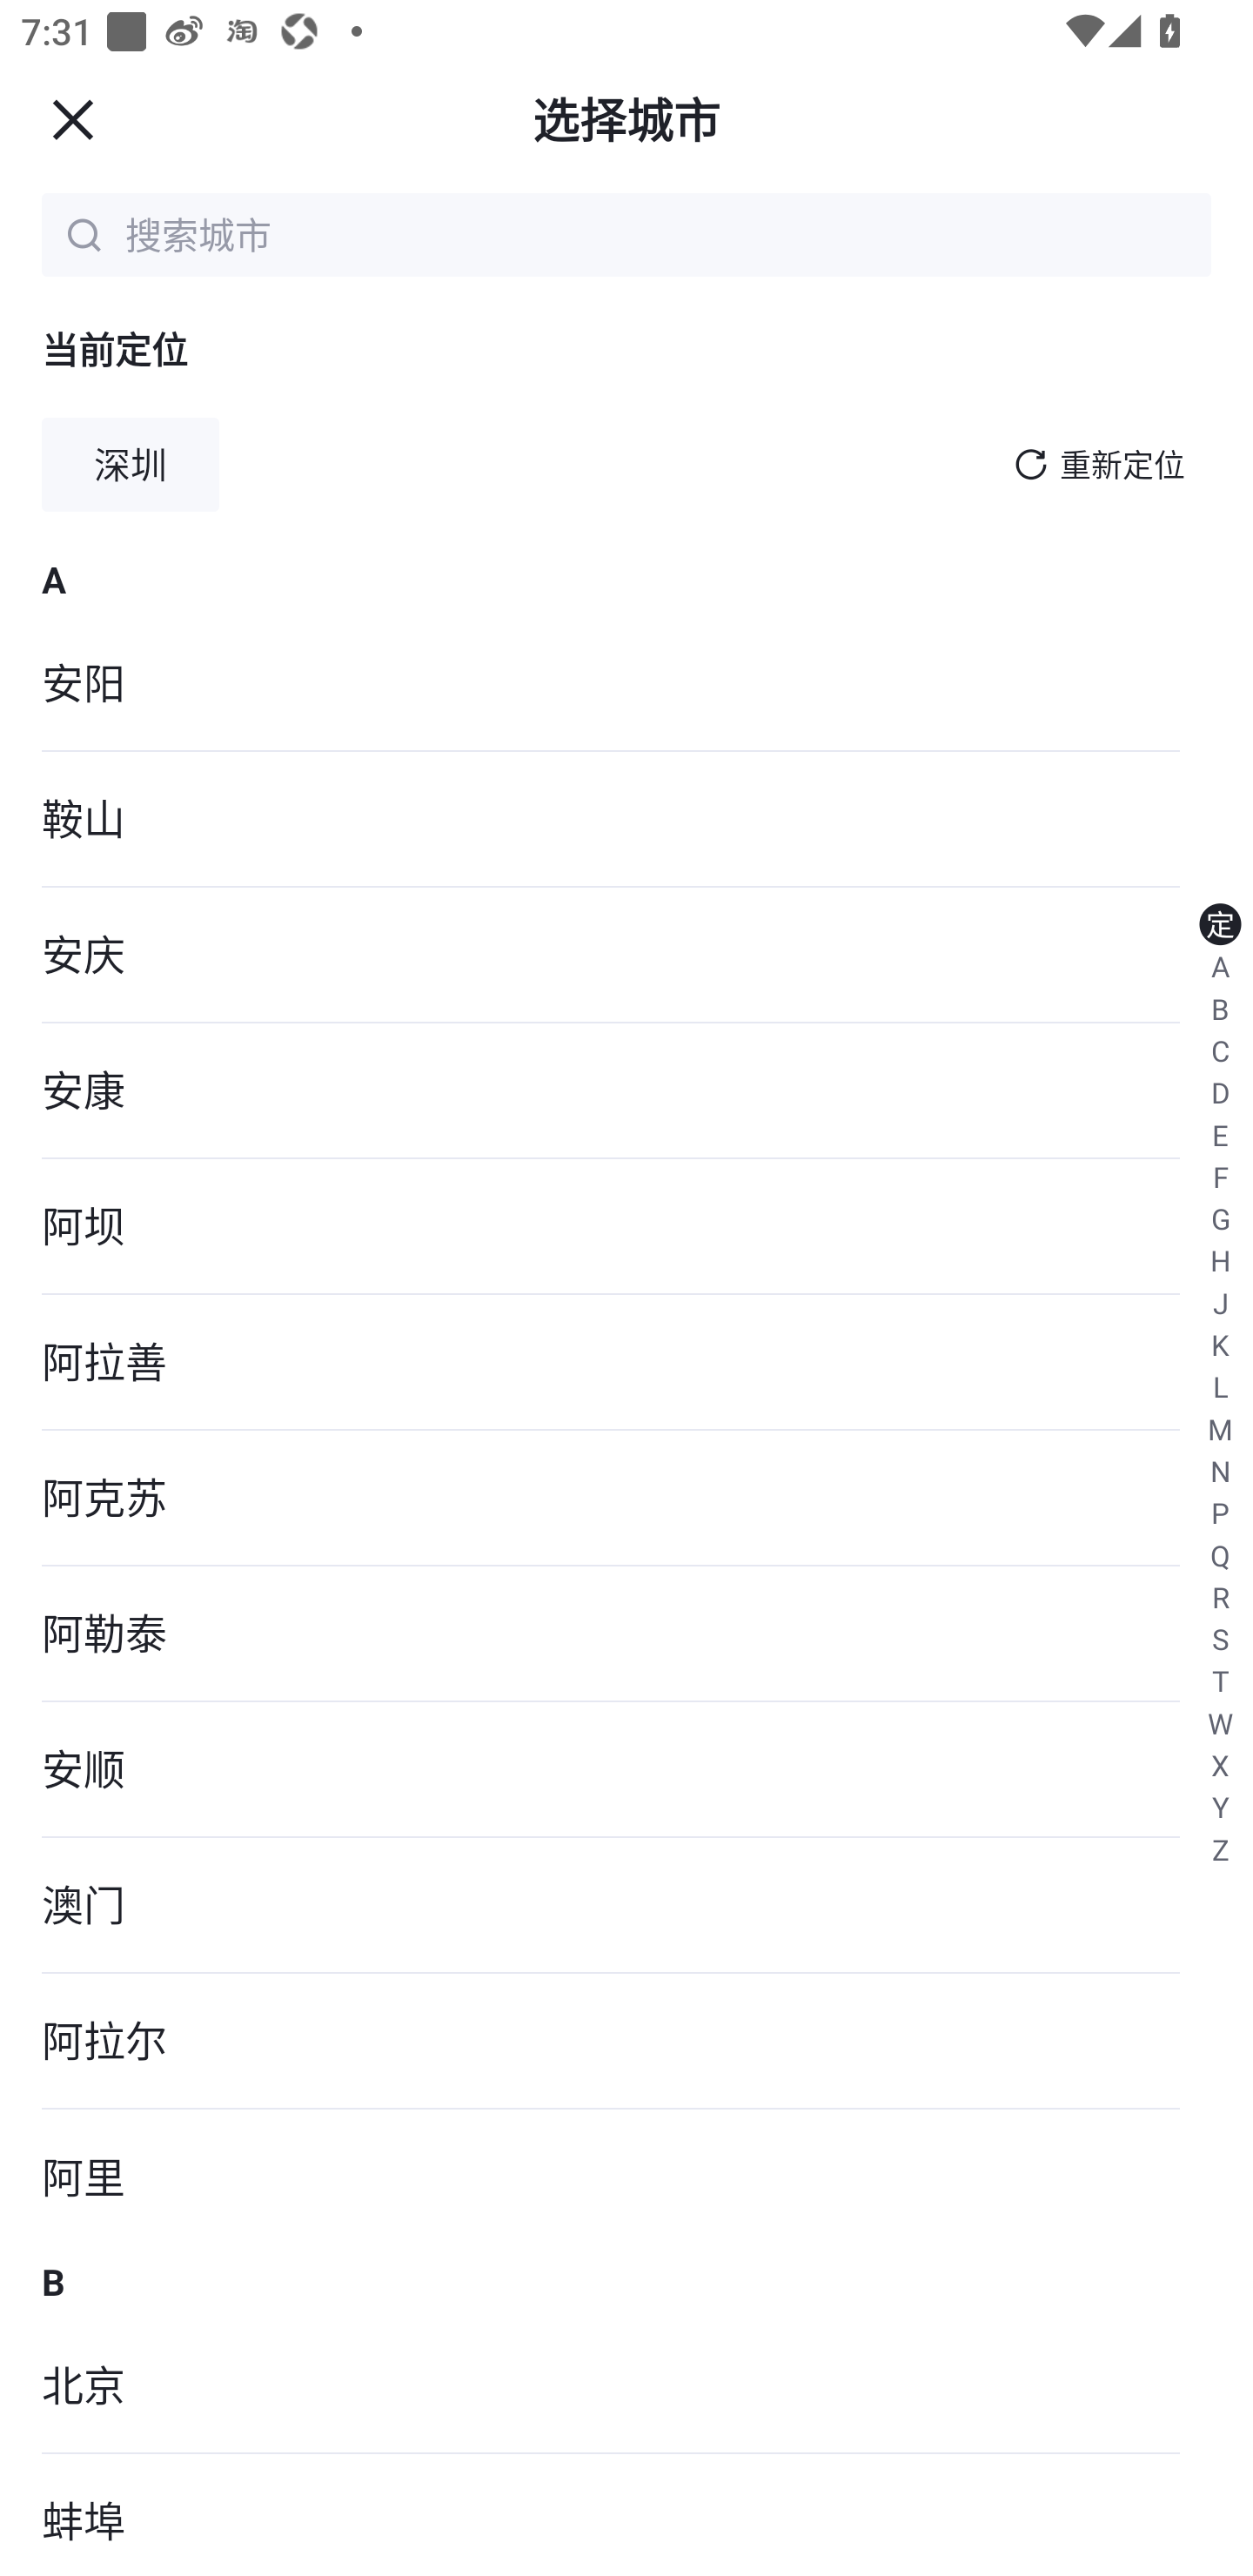 This screenshot has width=1253, height=2576. Describe the element at coordinates (626, 2515) in the screenshot. I see `蚌埠` at that location.